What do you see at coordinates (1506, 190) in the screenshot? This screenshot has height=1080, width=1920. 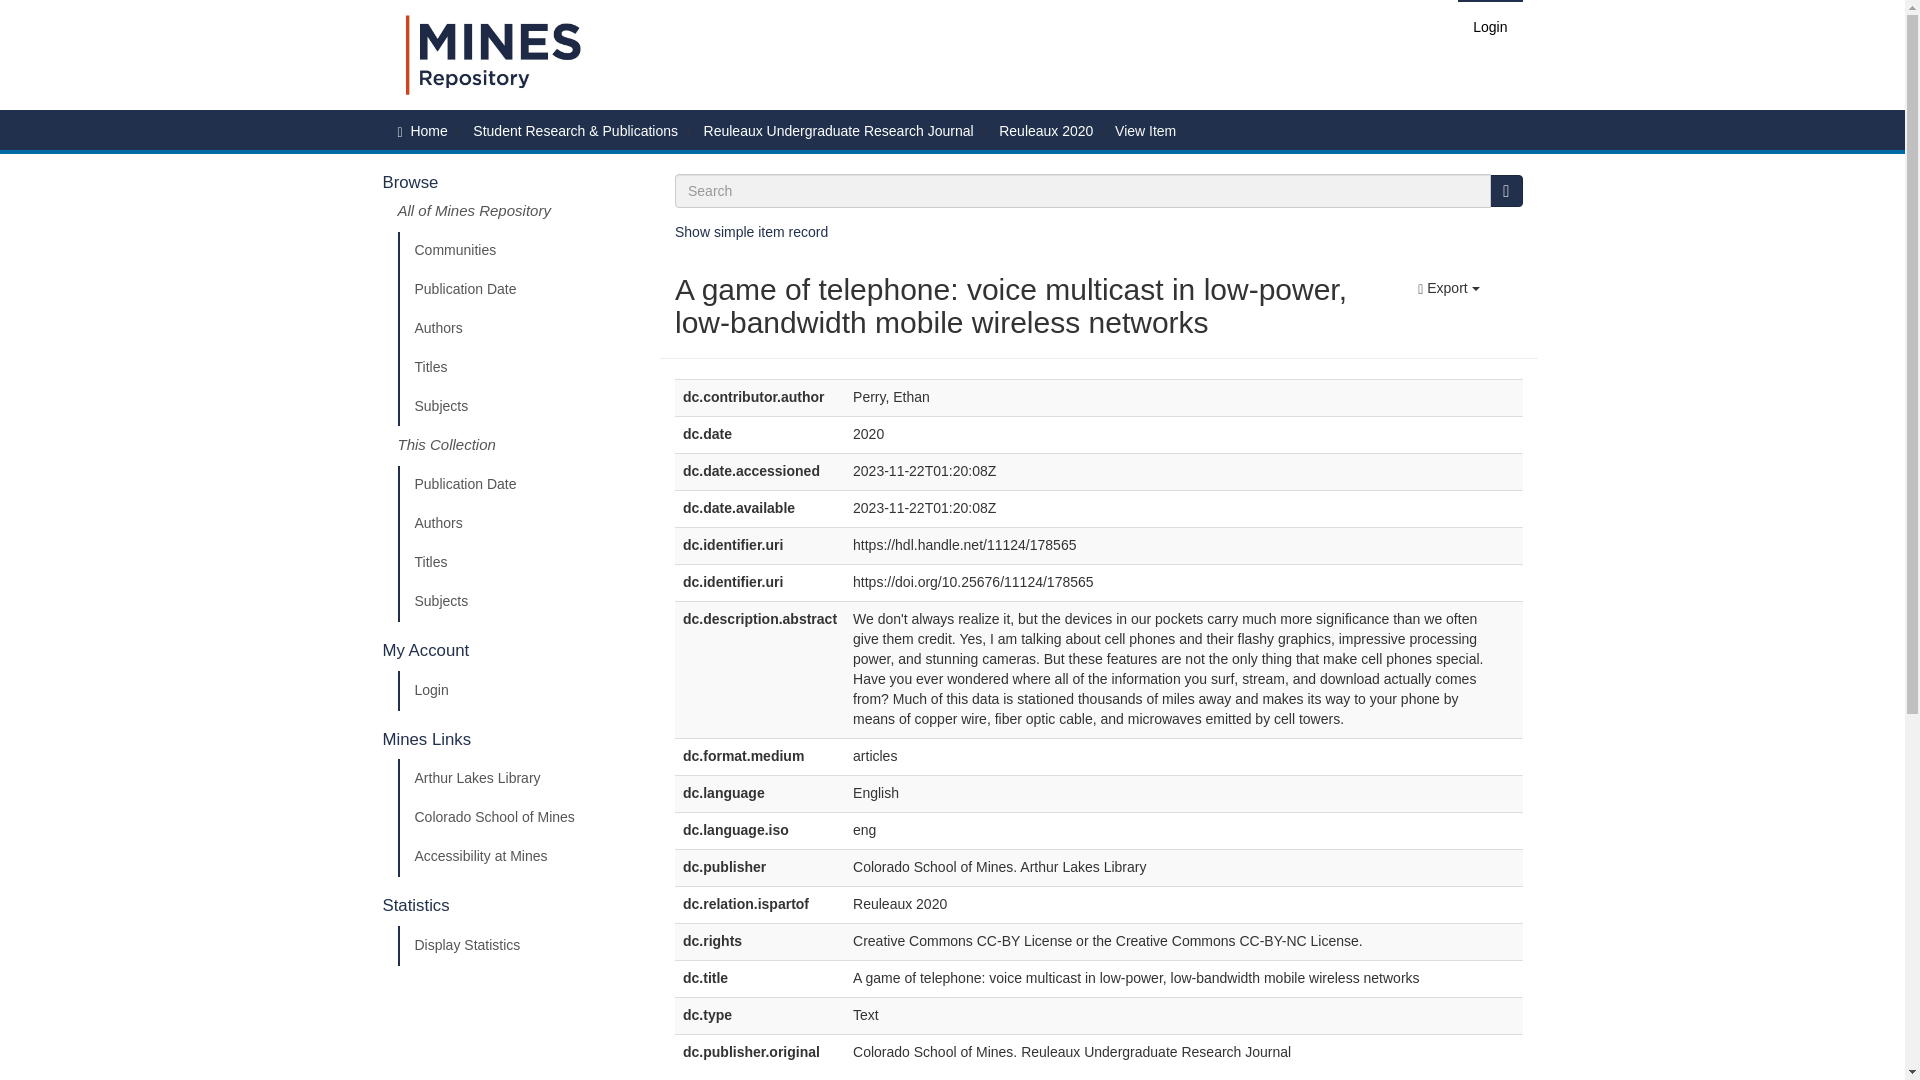 I see `Go` at bounding box center [1506, 190].